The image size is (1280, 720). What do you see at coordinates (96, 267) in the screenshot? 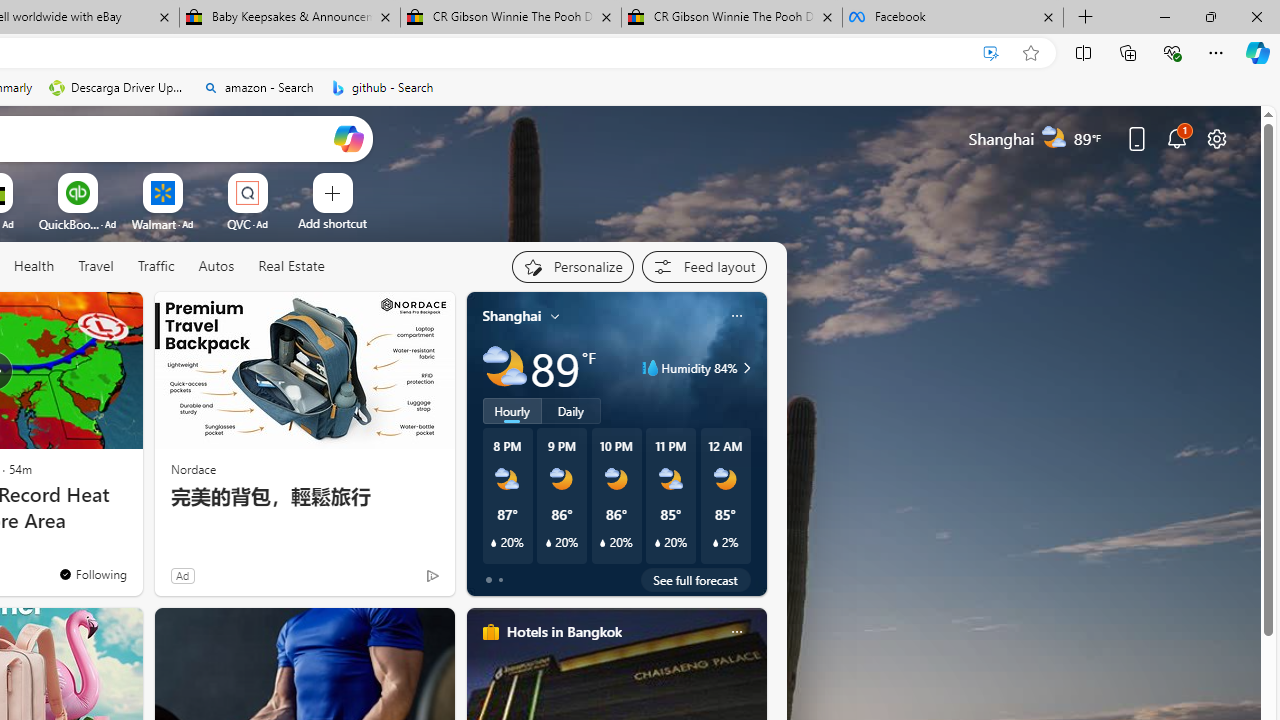
I see `Travel` at bounding box center [96, 267].